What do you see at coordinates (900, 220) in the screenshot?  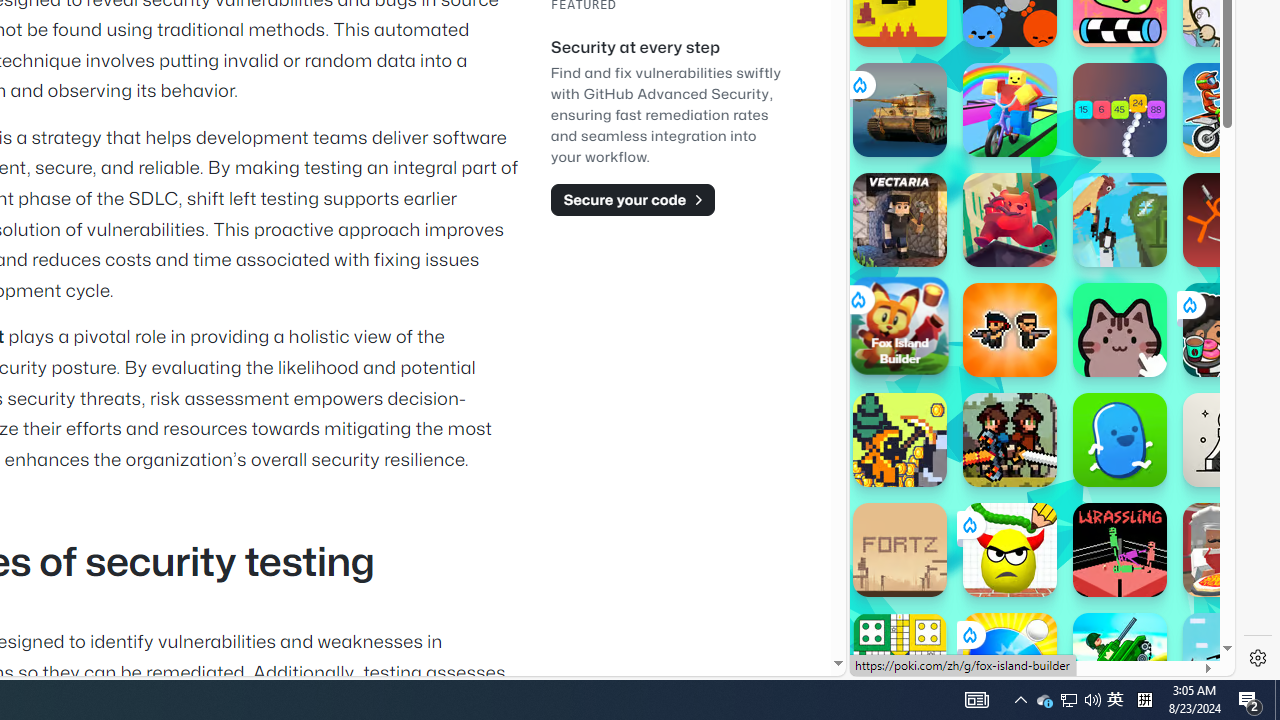 I see `Vectaria.io Vectaria.io` at bounding box center [900, 220].